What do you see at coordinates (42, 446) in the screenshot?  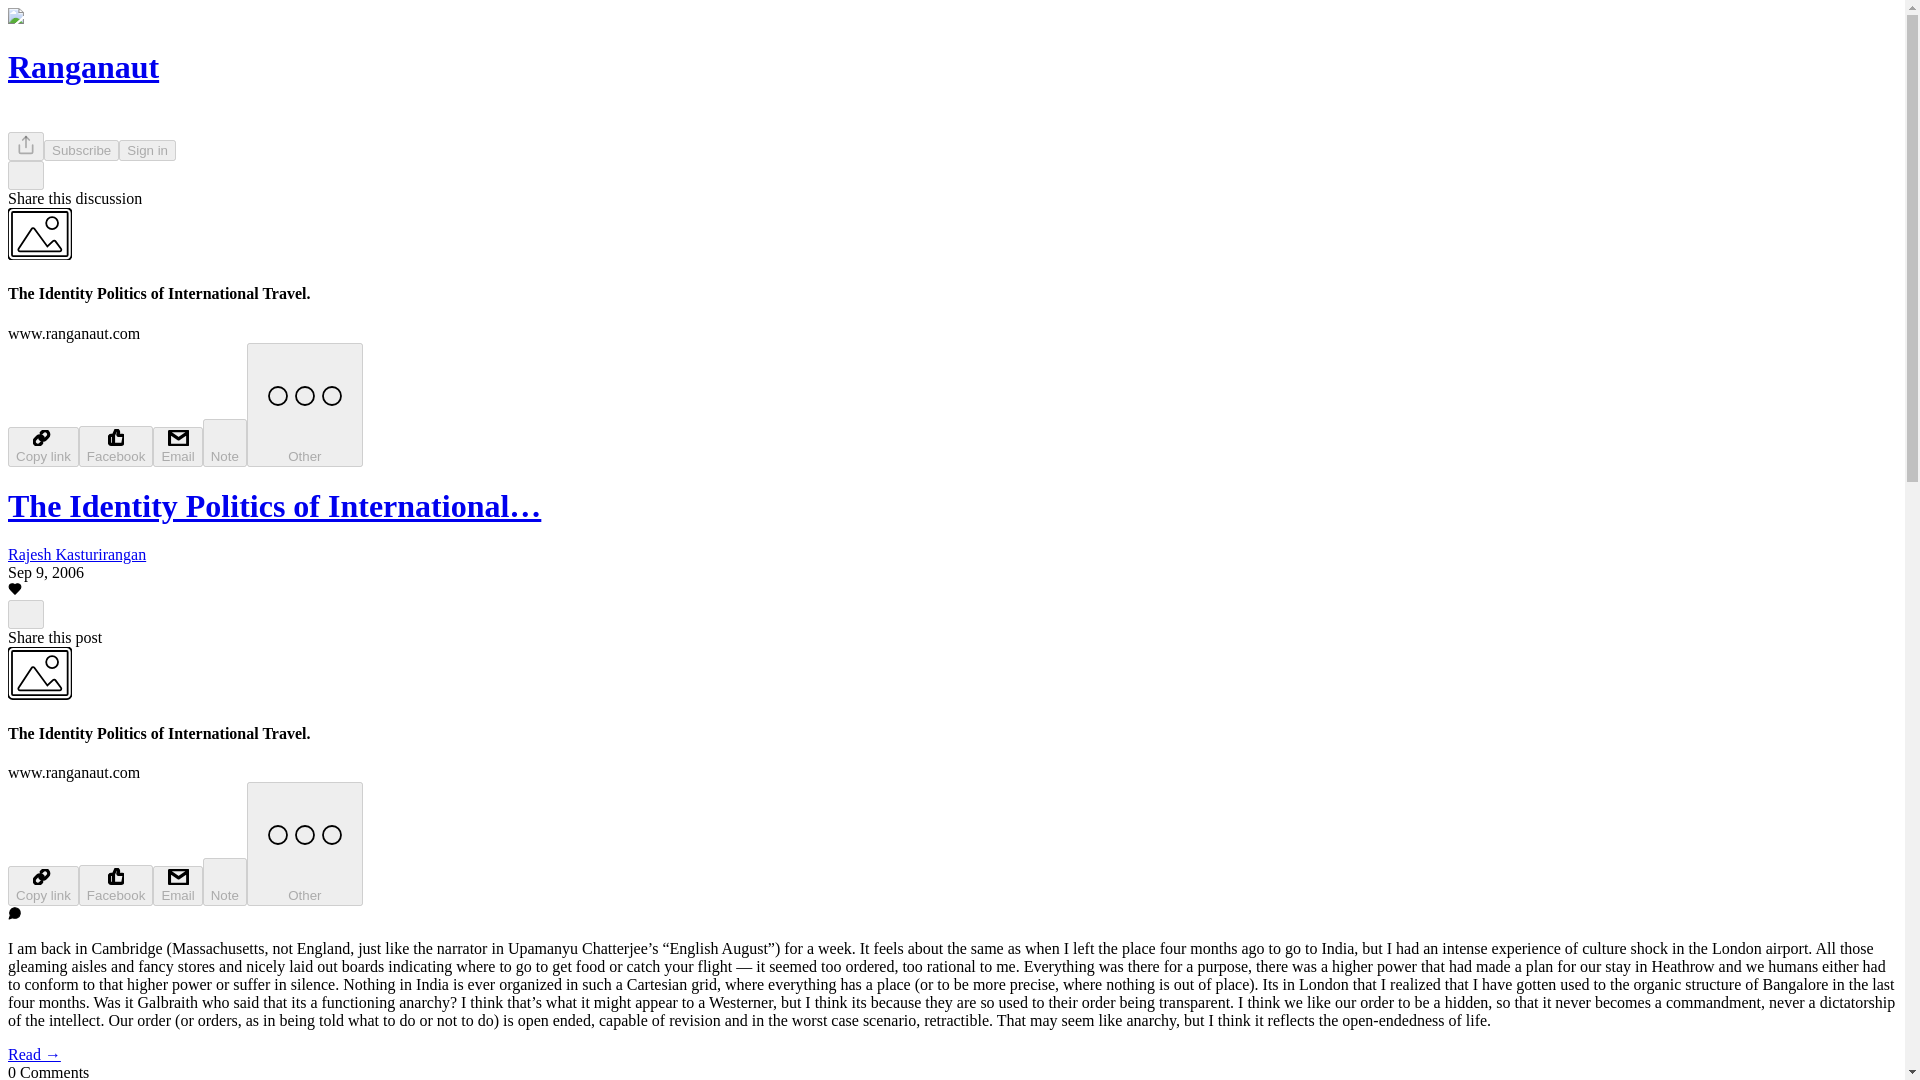 I see `Copy link` at bounding box center [42, 446].